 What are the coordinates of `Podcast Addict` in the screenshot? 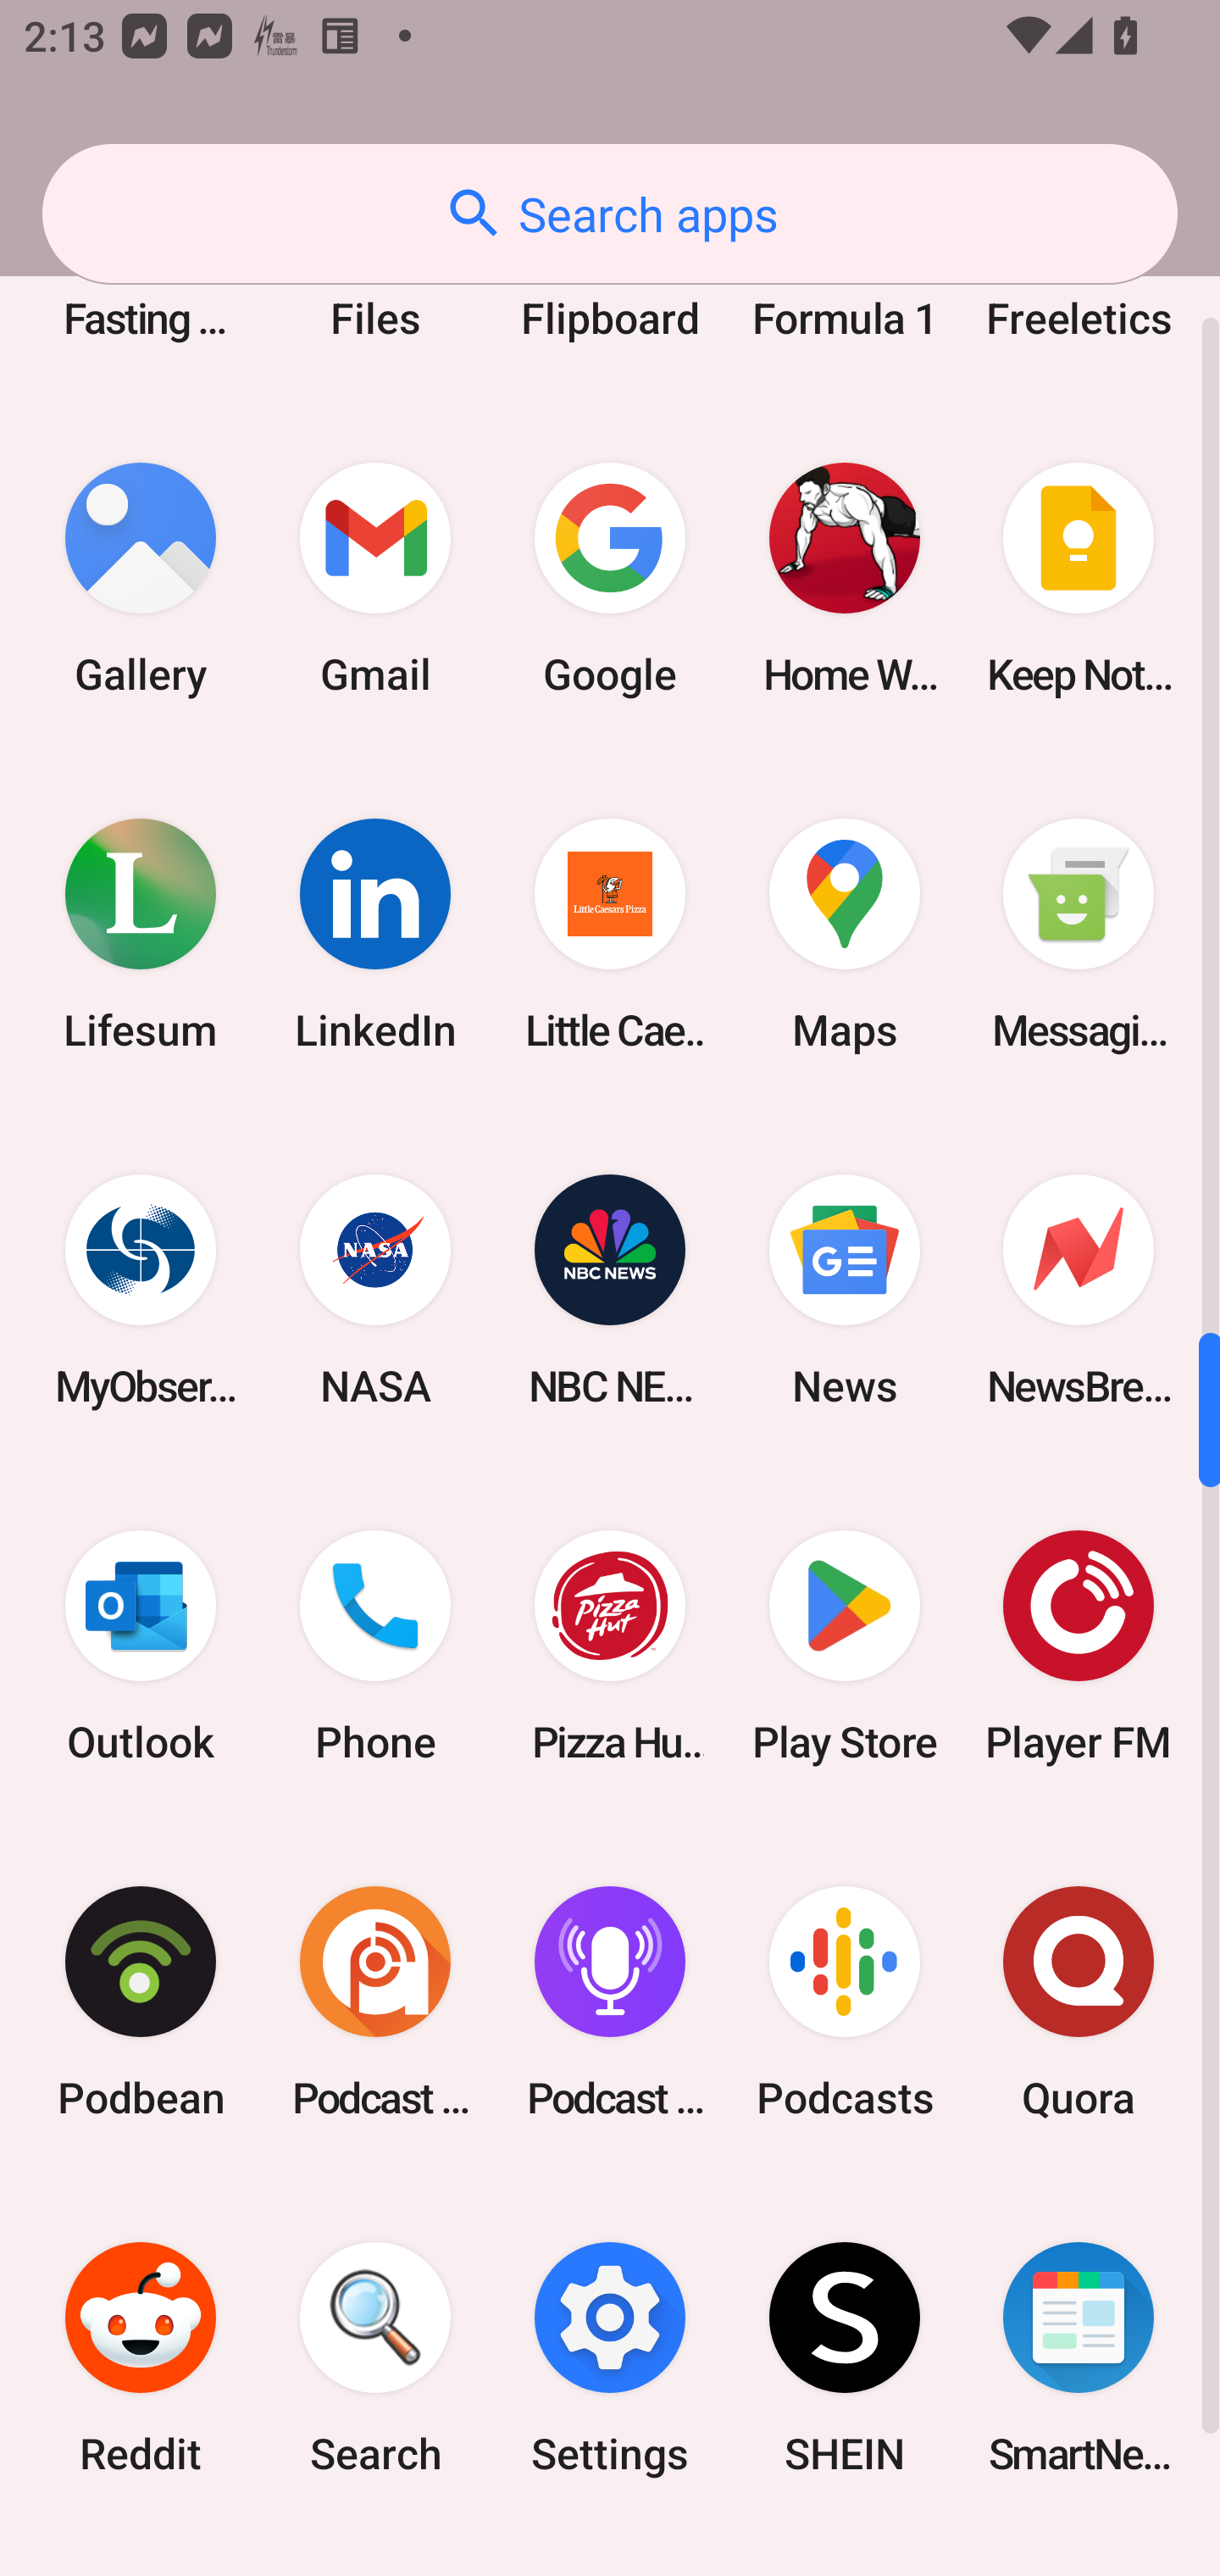 It's located at (375, 2001).